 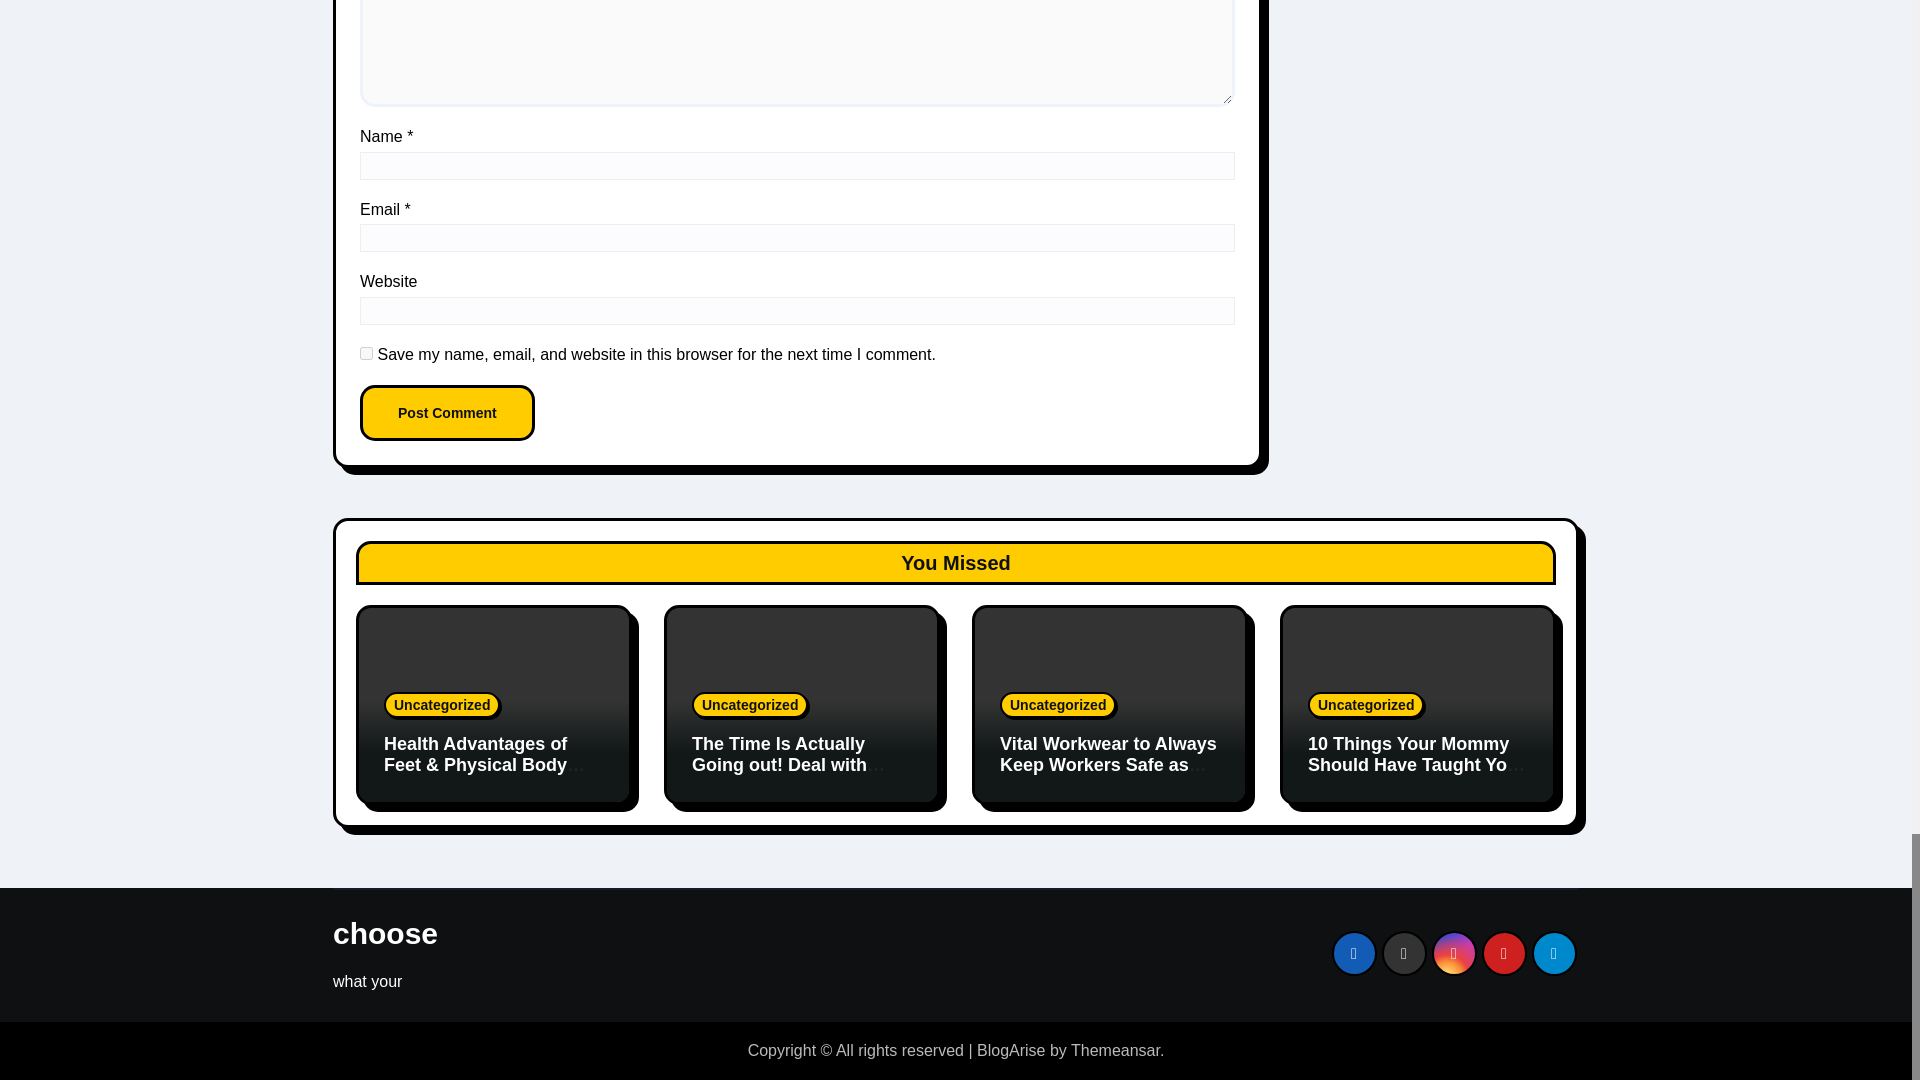 What do you see at coordinates (366, 352) in the screenshot?
I see `yes` at bounding box center [366, 352].